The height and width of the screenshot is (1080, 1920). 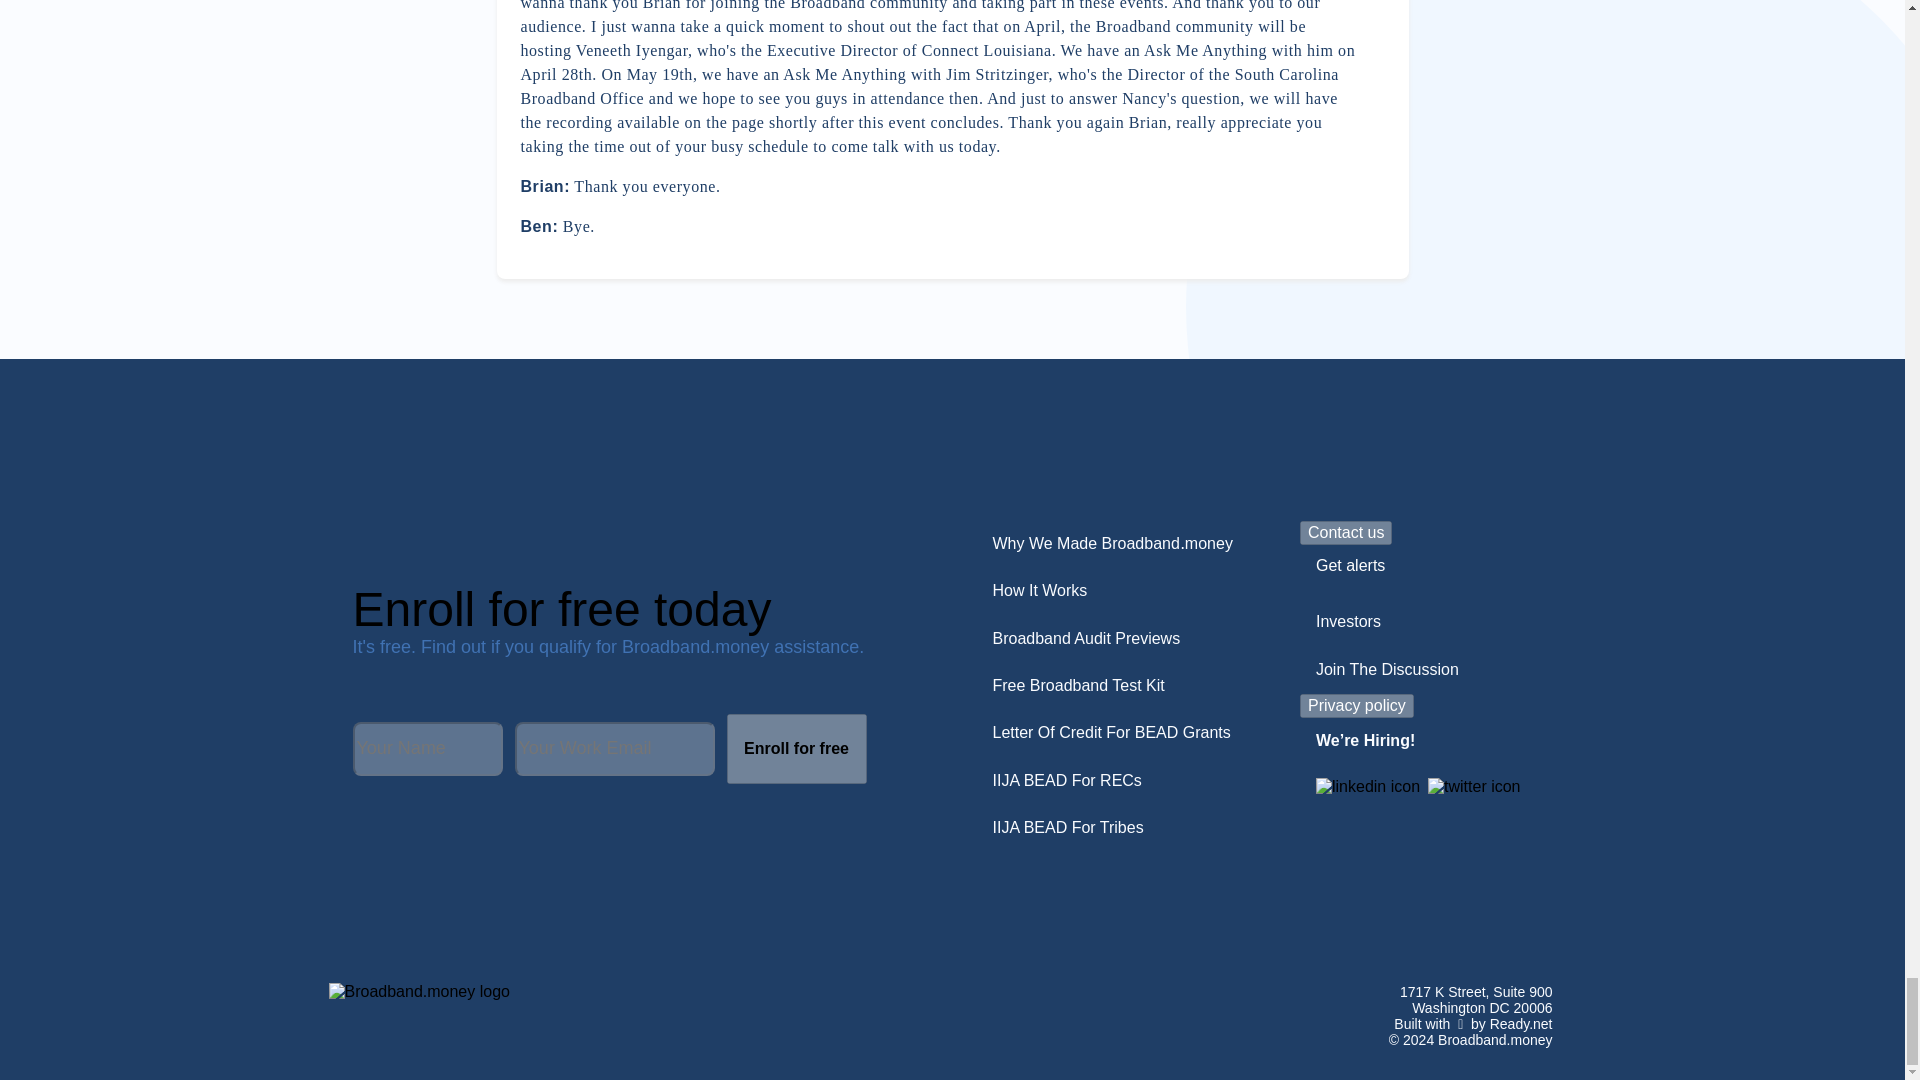 What do you see at coordinates (1038, 591) in the screenshot?
I see `How It Works` at bounding box center [1038, 591].